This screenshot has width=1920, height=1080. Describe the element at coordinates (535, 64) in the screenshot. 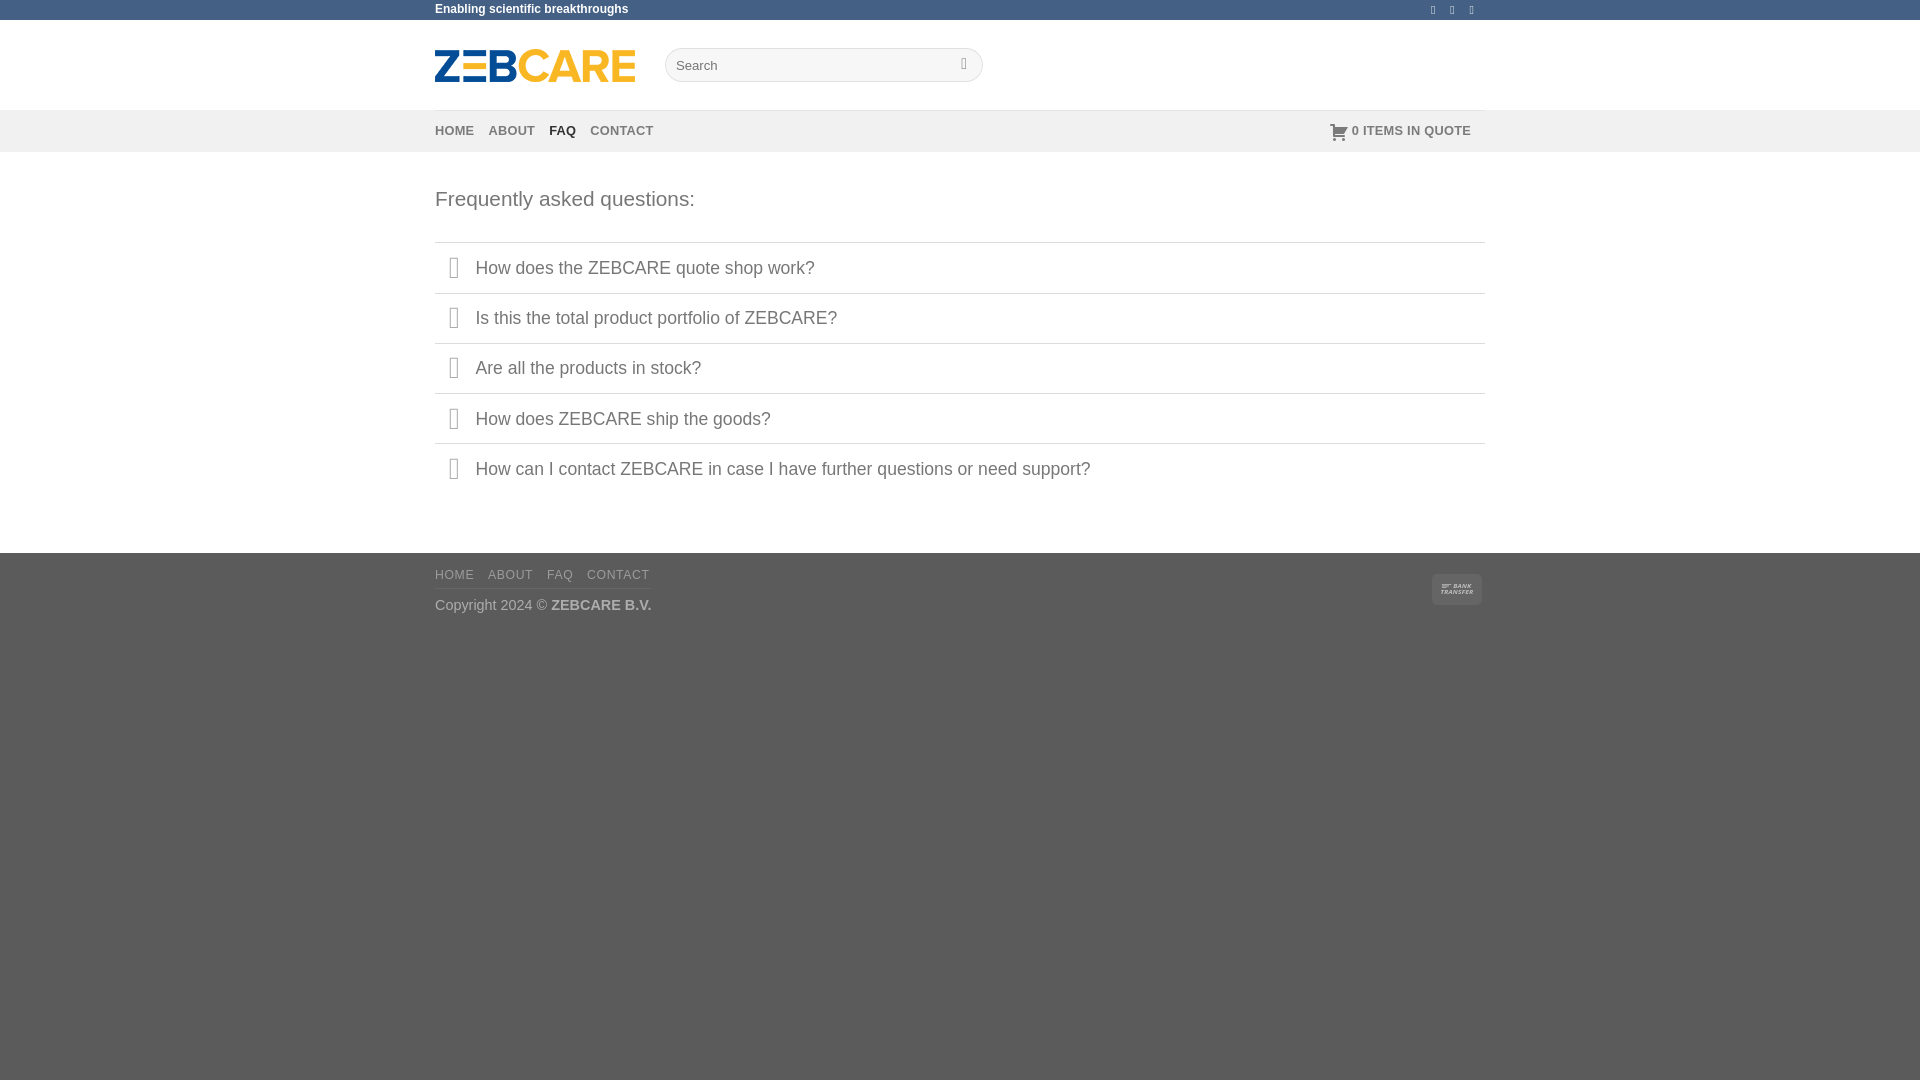

I see `ZEBCARE - webshop of ZEBCARE` at that location.